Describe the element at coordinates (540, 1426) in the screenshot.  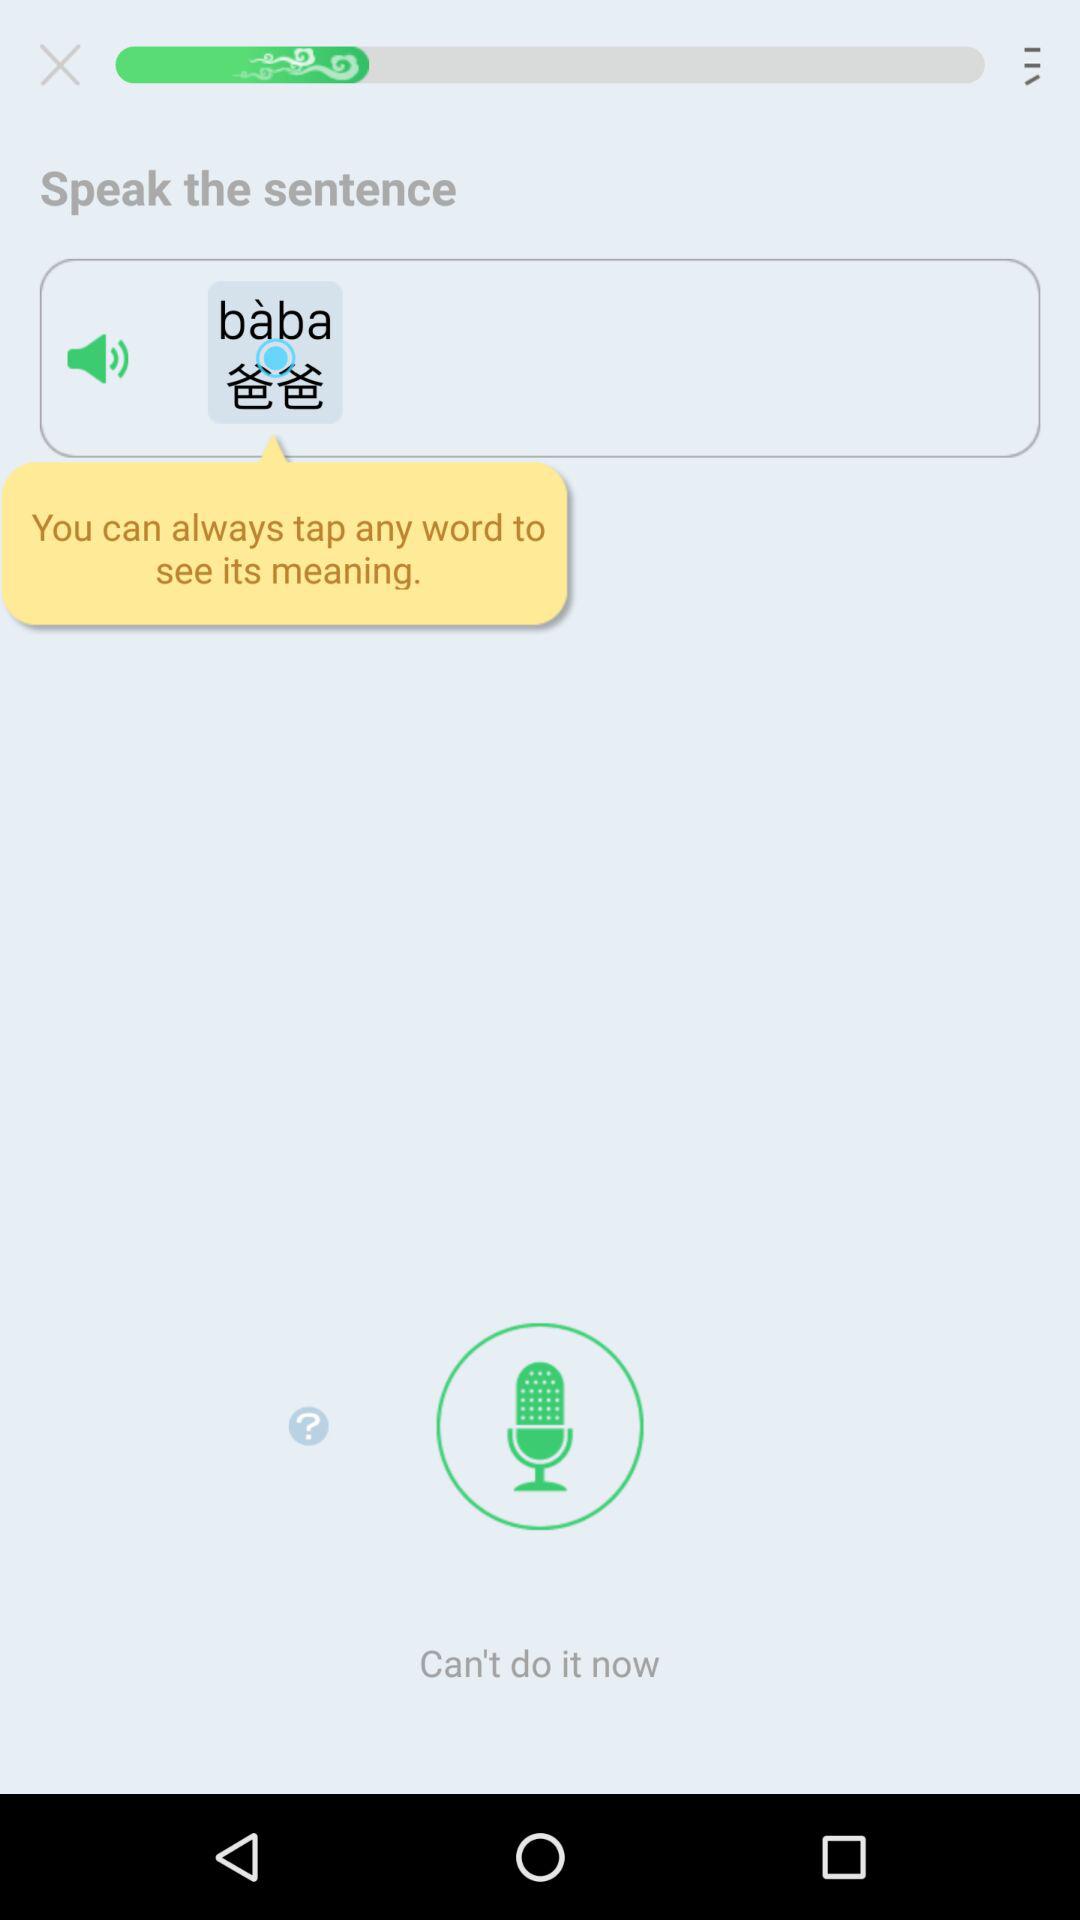
I see `mic button` at that location.